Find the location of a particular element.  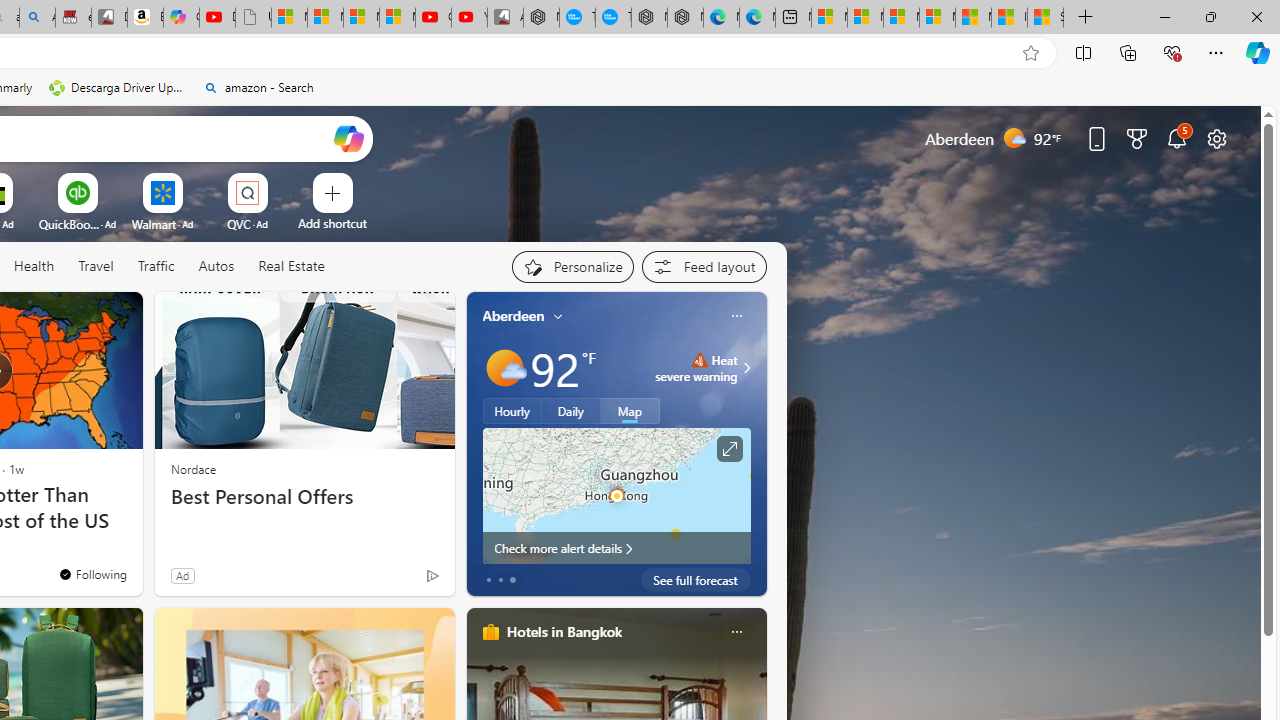

Microsoft account | Microsoft Account Privacy Settings is located at coordinates (865, 18).